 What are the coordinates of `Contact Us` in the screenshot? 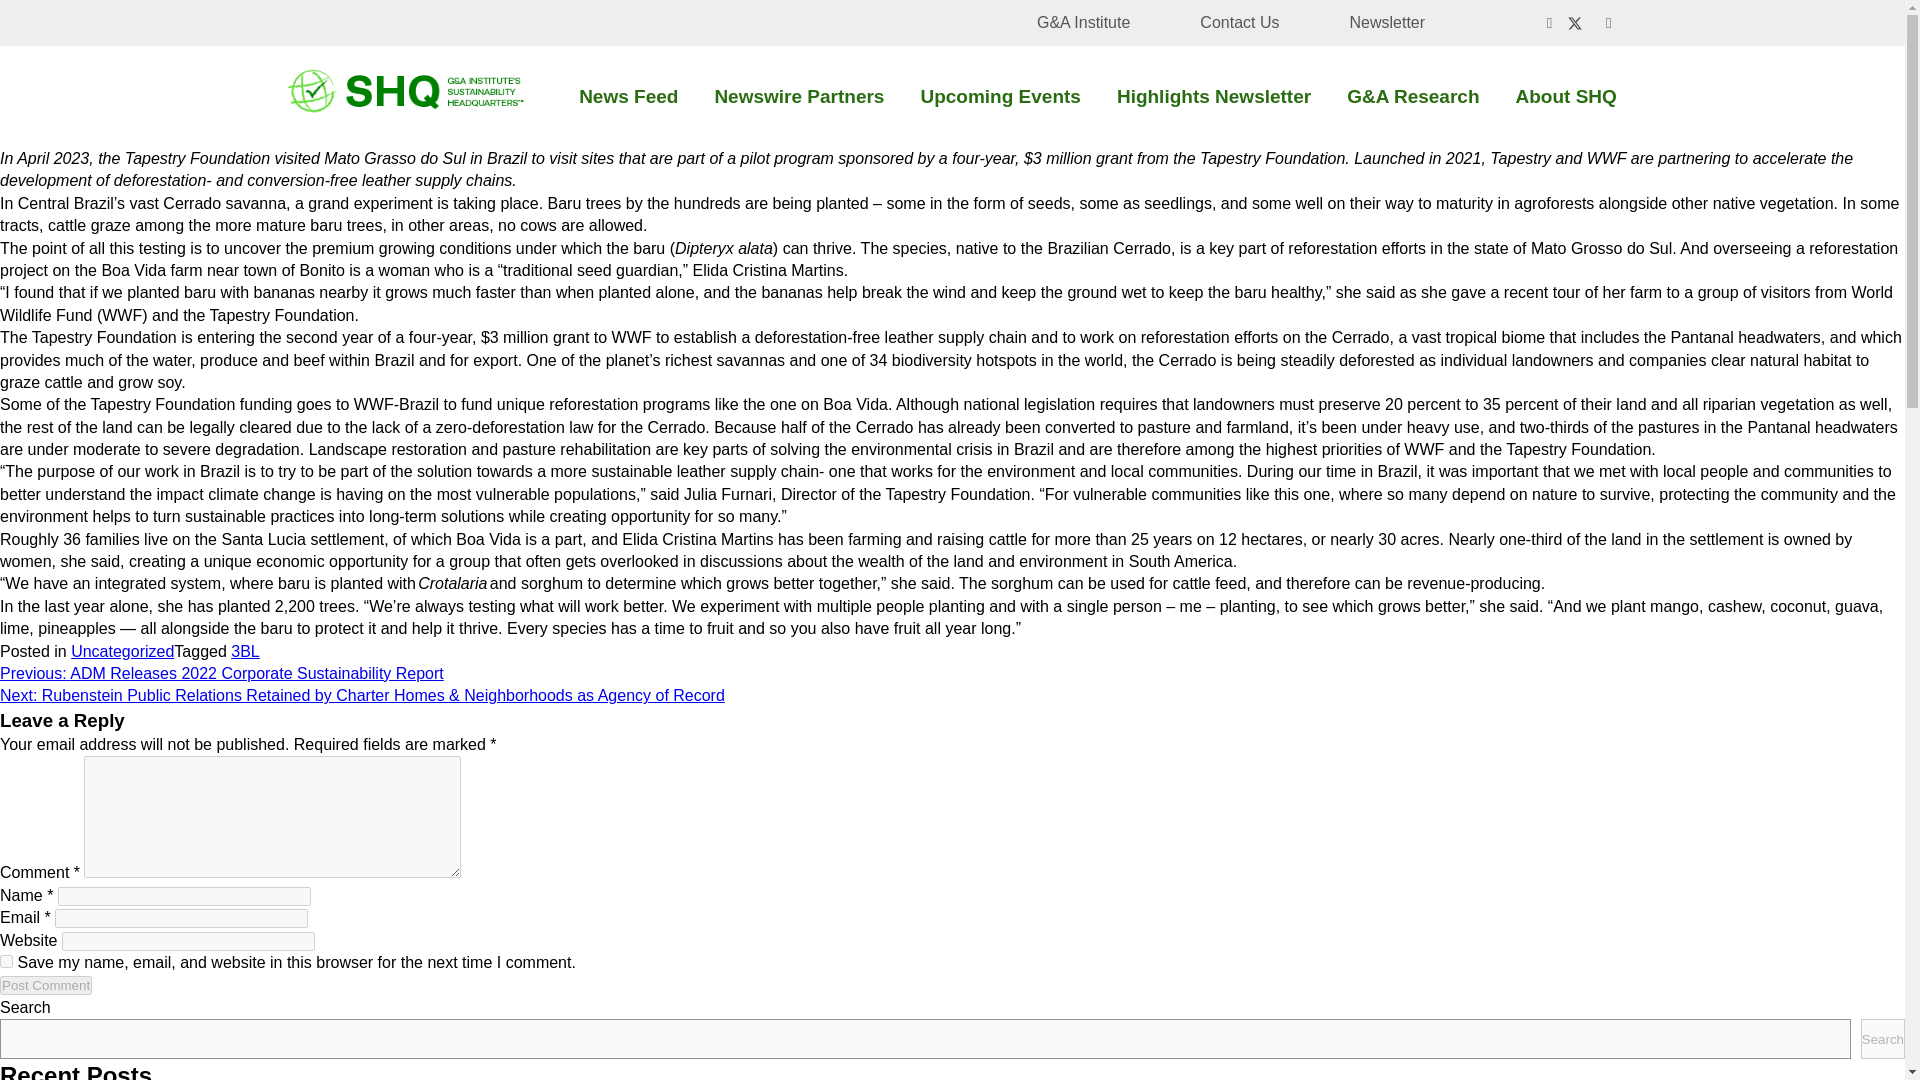 It's located at (1239, 23).